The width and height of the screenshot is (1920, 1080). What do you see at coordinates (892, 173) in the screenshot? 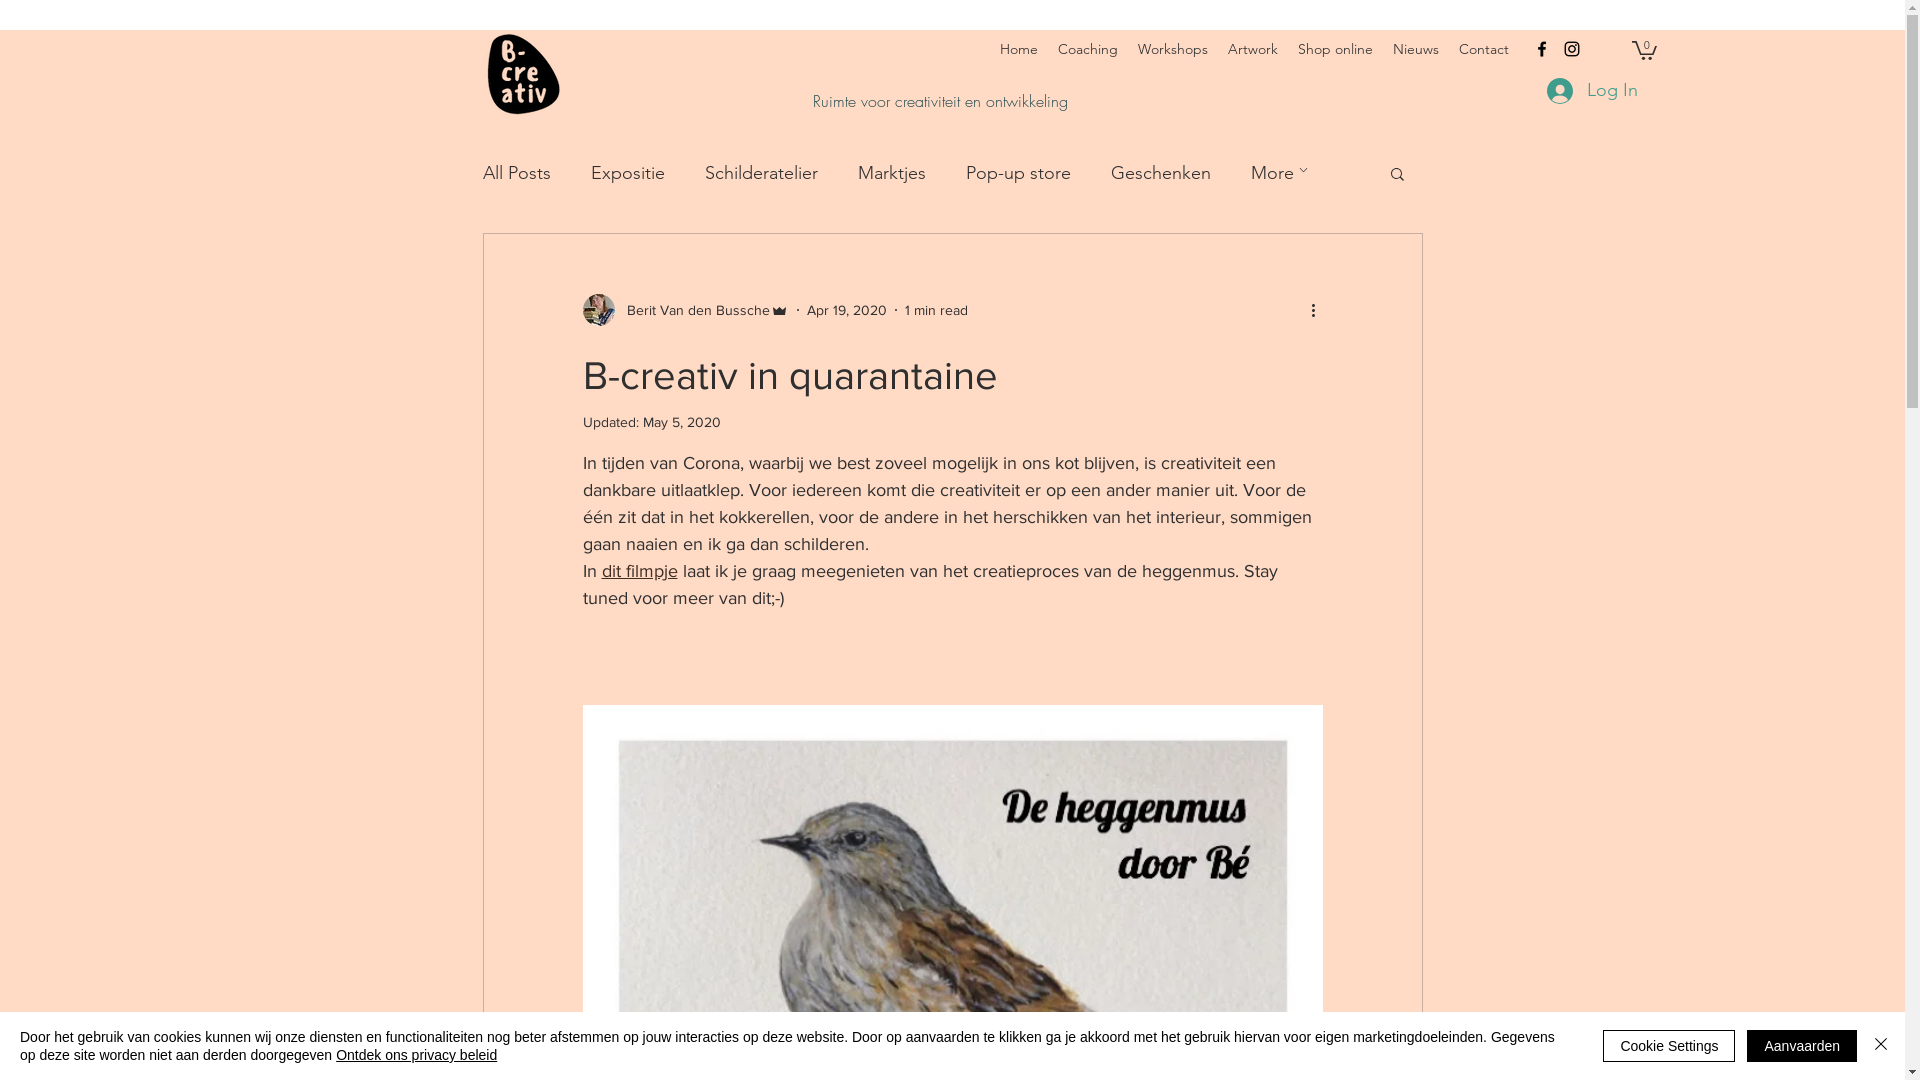
I see `Marktjes` at bounding box center [892, 173].